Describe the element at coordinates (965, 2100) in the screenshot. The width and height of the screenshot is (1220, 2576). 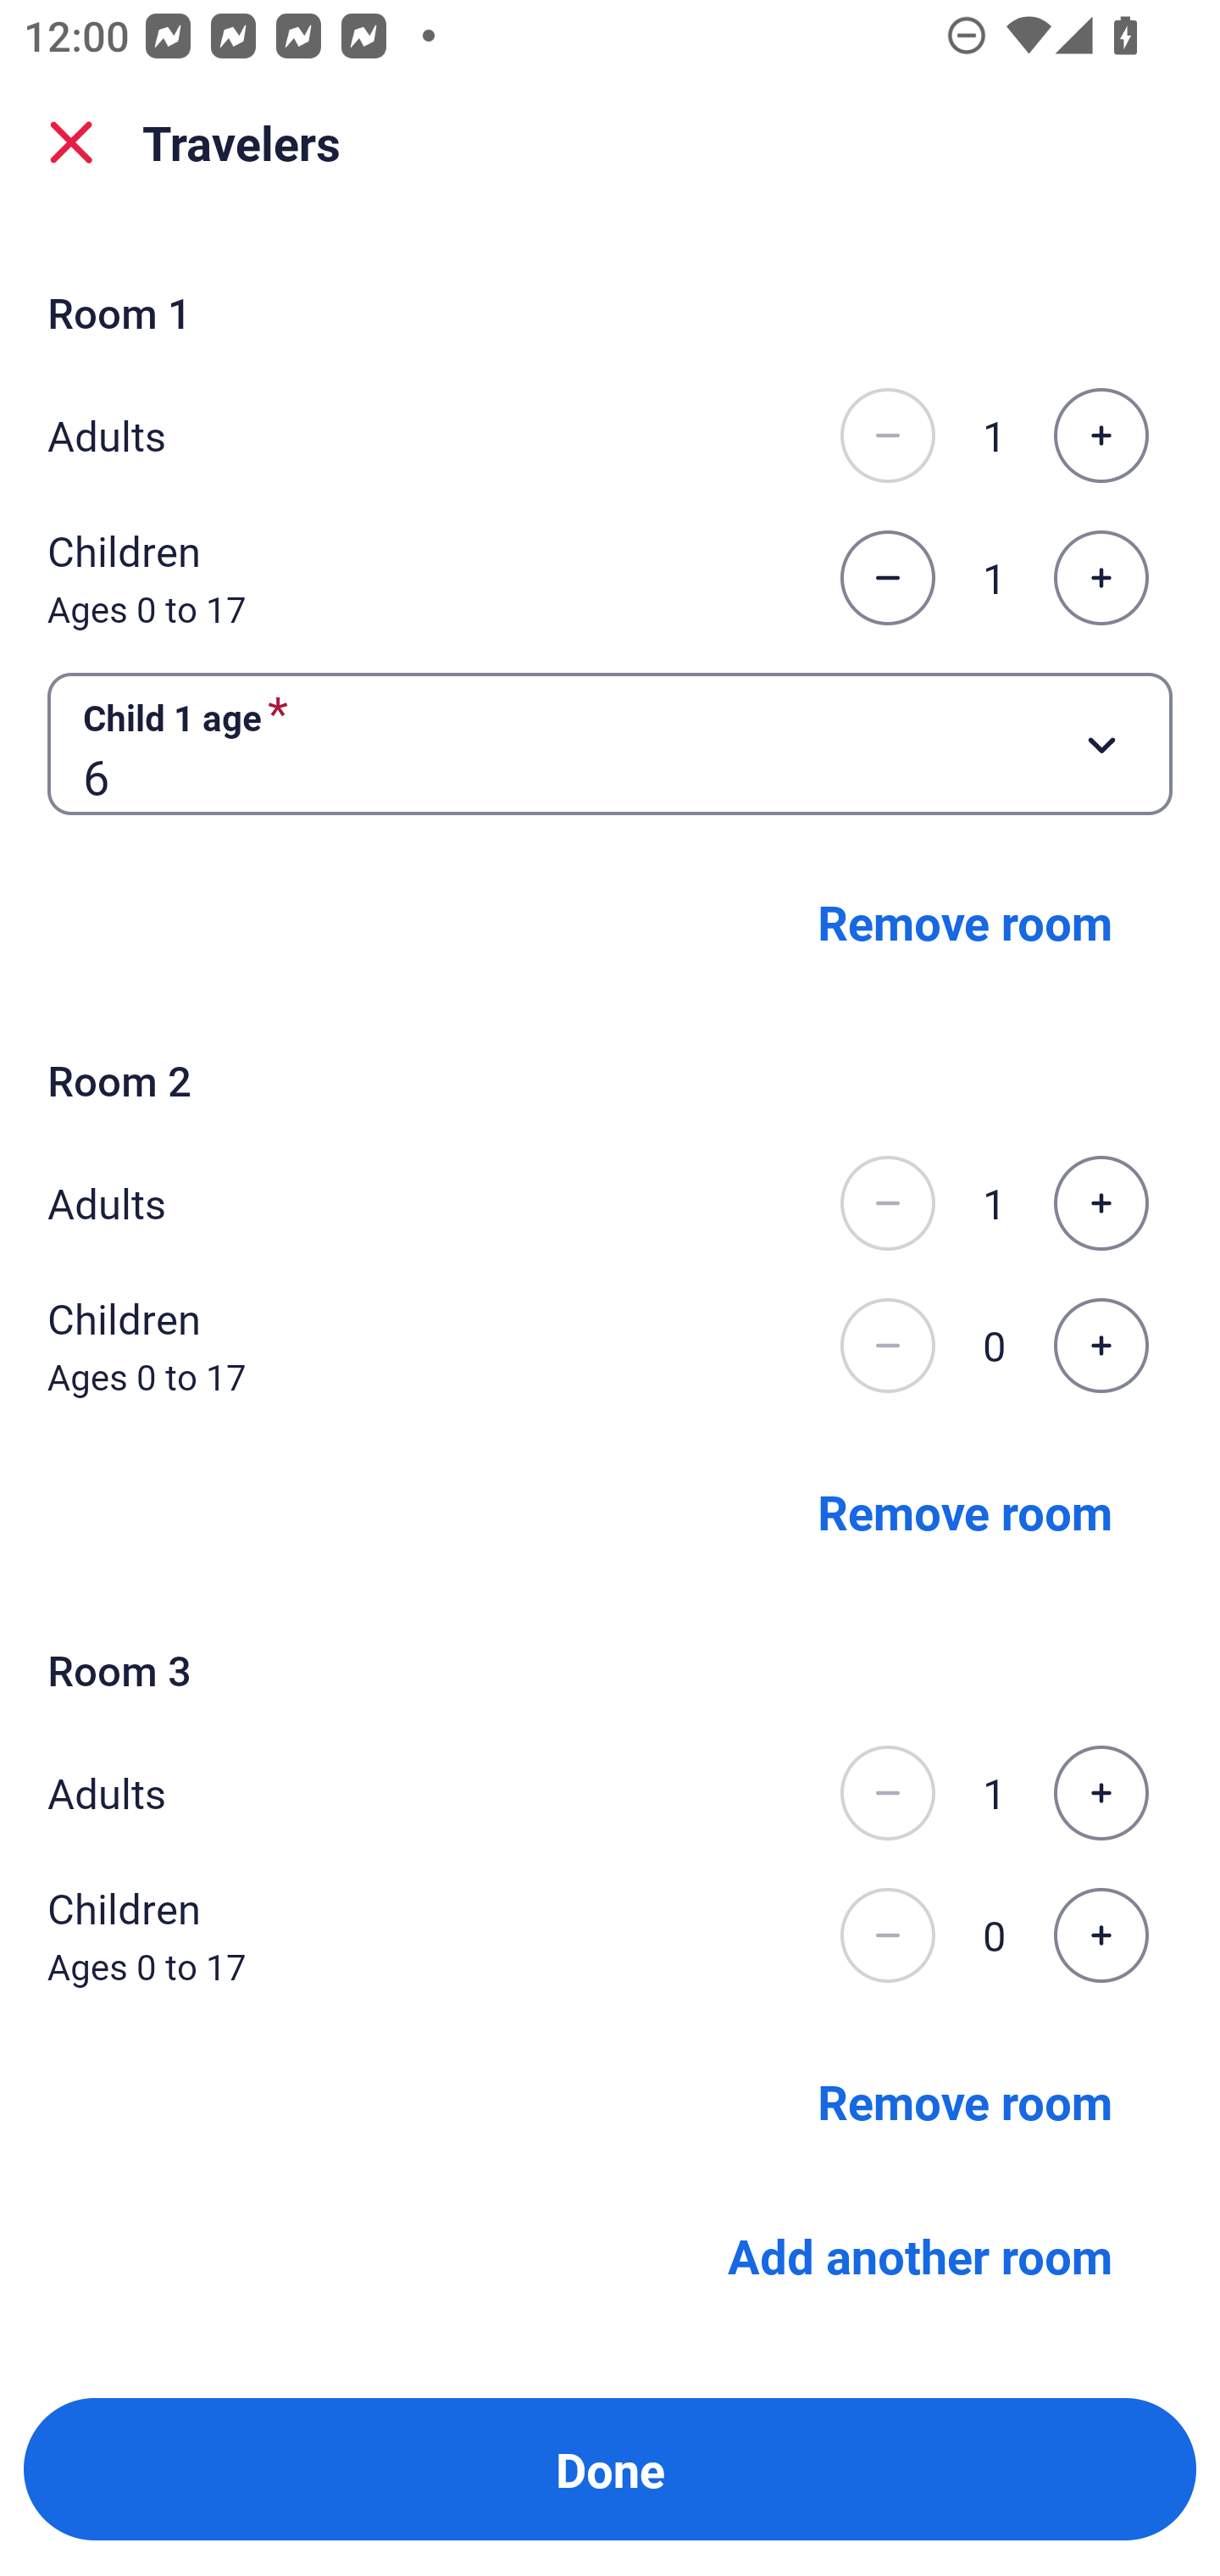
I see `Remove room` at that location.